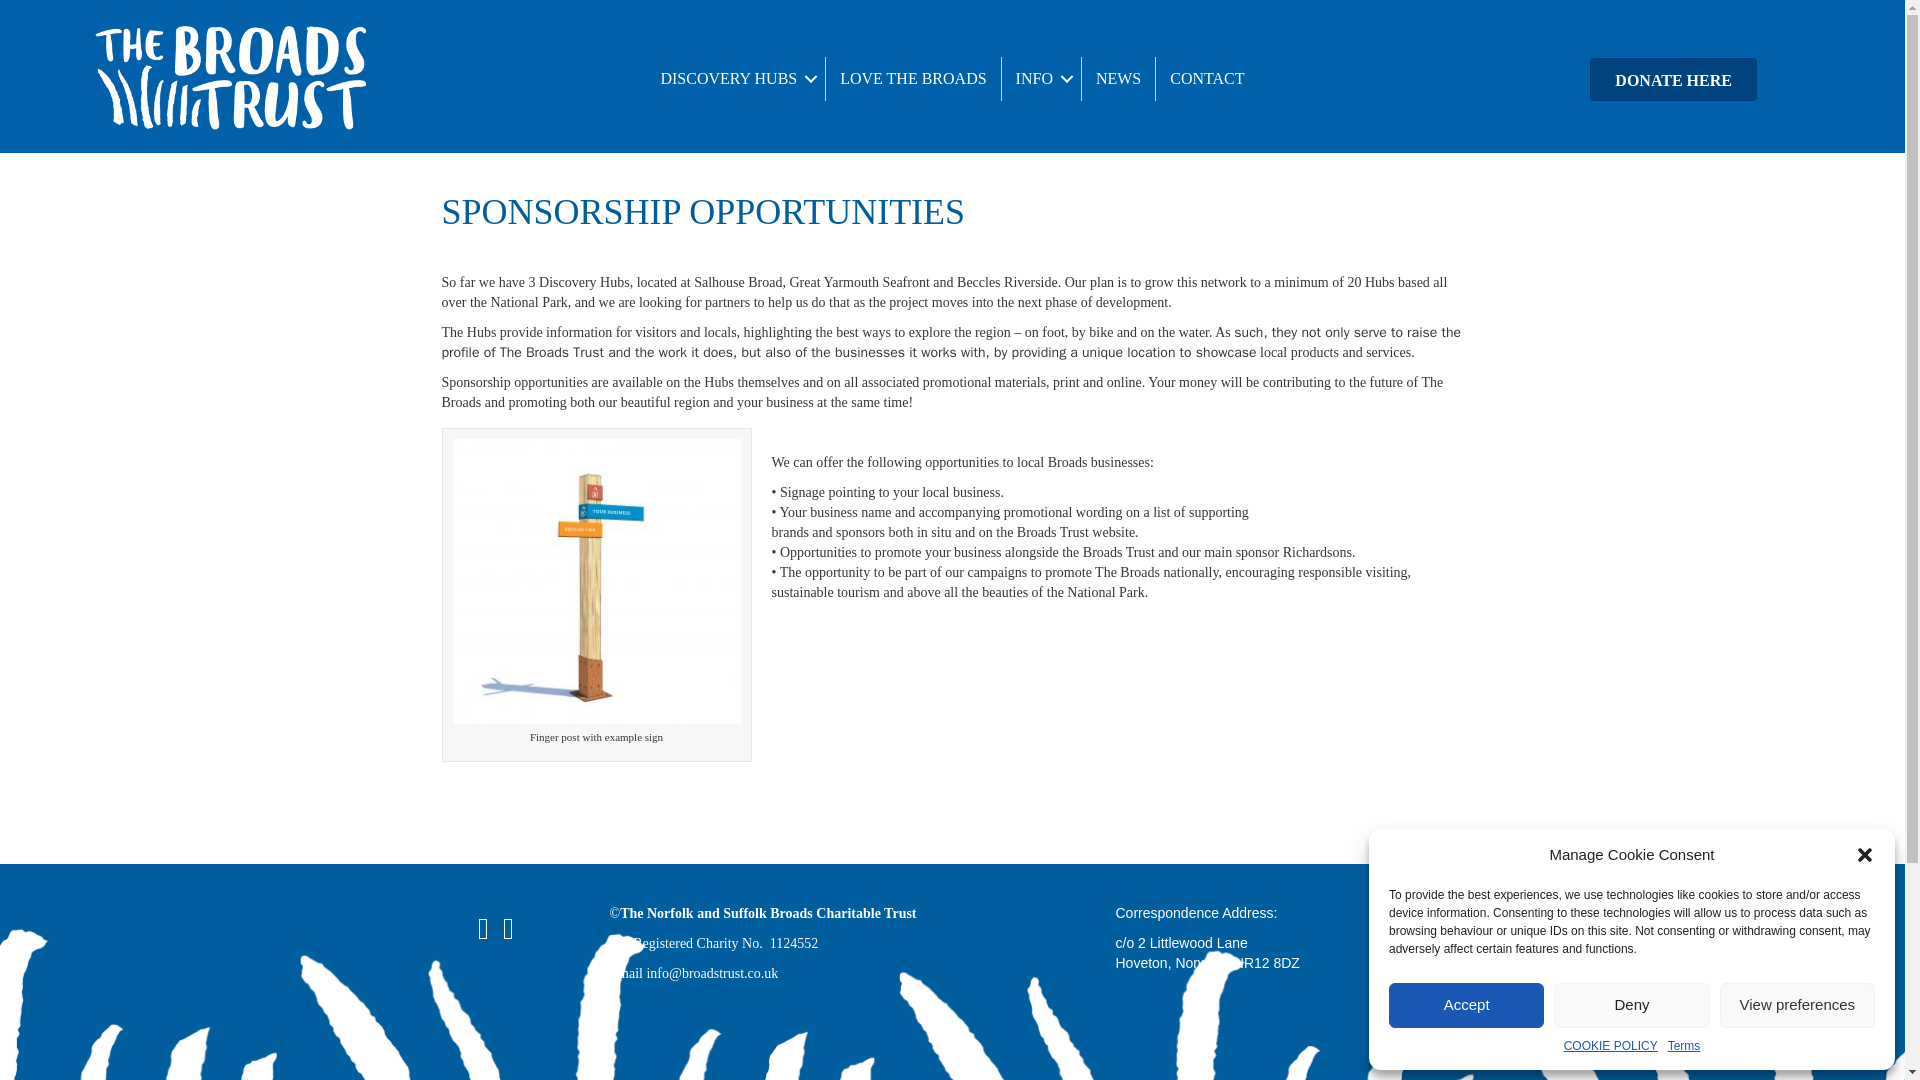  Describe the element at coordinates (1672, 80) in the screenshot. I see `DONATE HERE` at that location.